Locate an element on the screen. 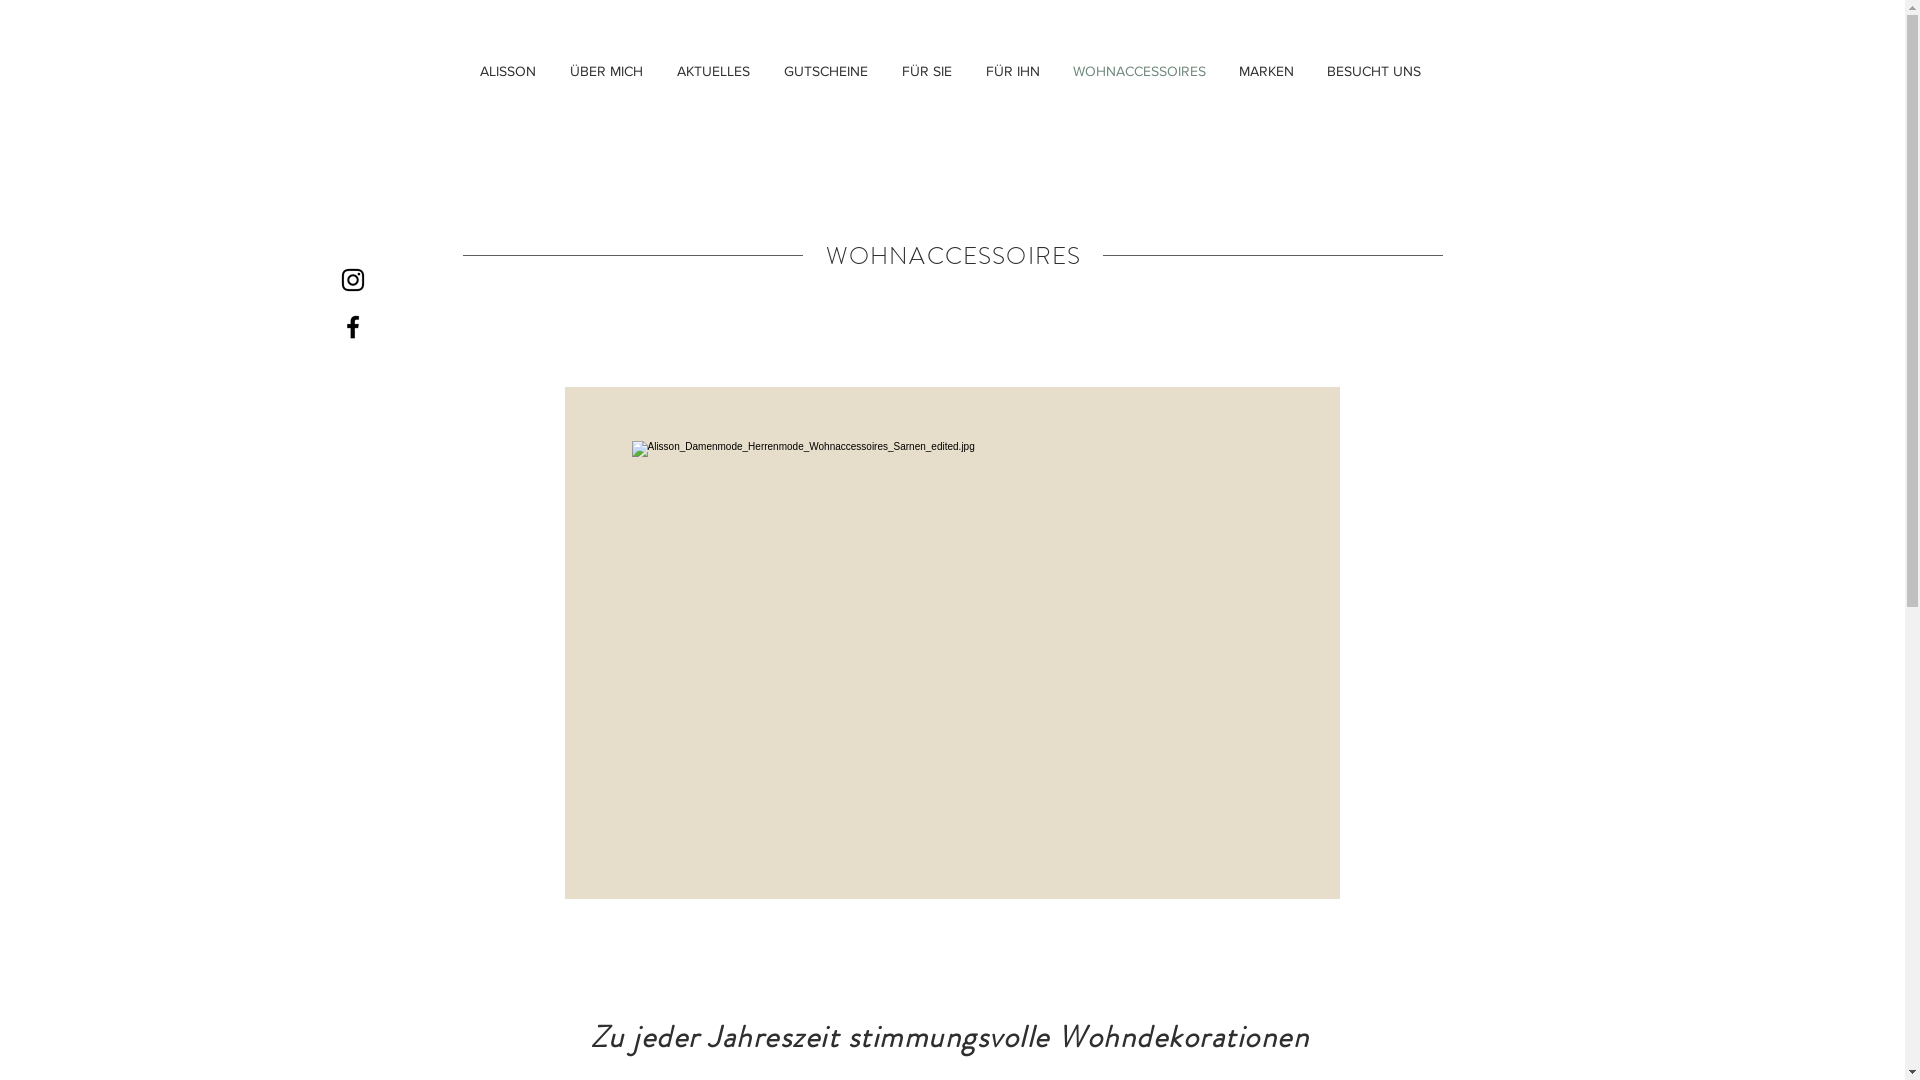 The image size is (1920, 1080). BESUCHT UNS is located at coordinates (1374, 71).